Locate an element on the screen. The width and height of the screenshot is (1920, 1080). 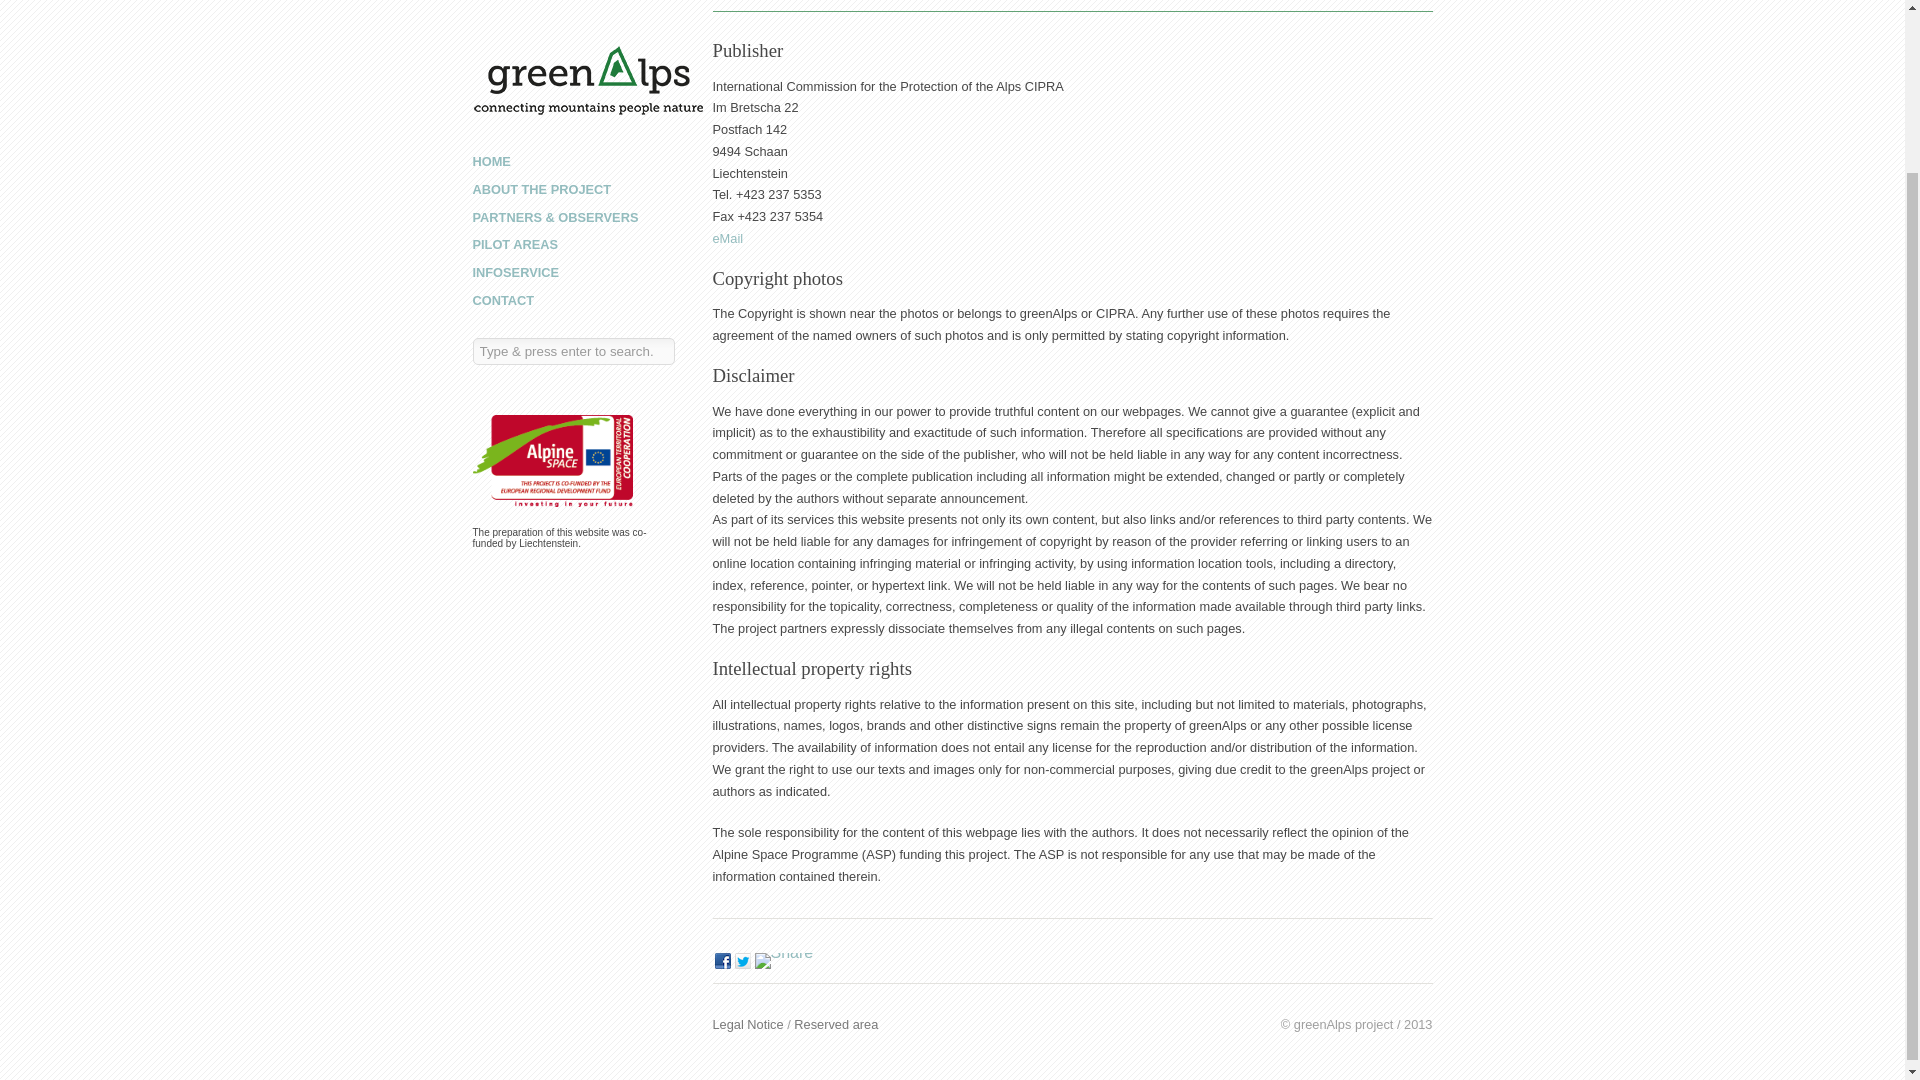
Reserved area is located at coordinates (836, 1024).